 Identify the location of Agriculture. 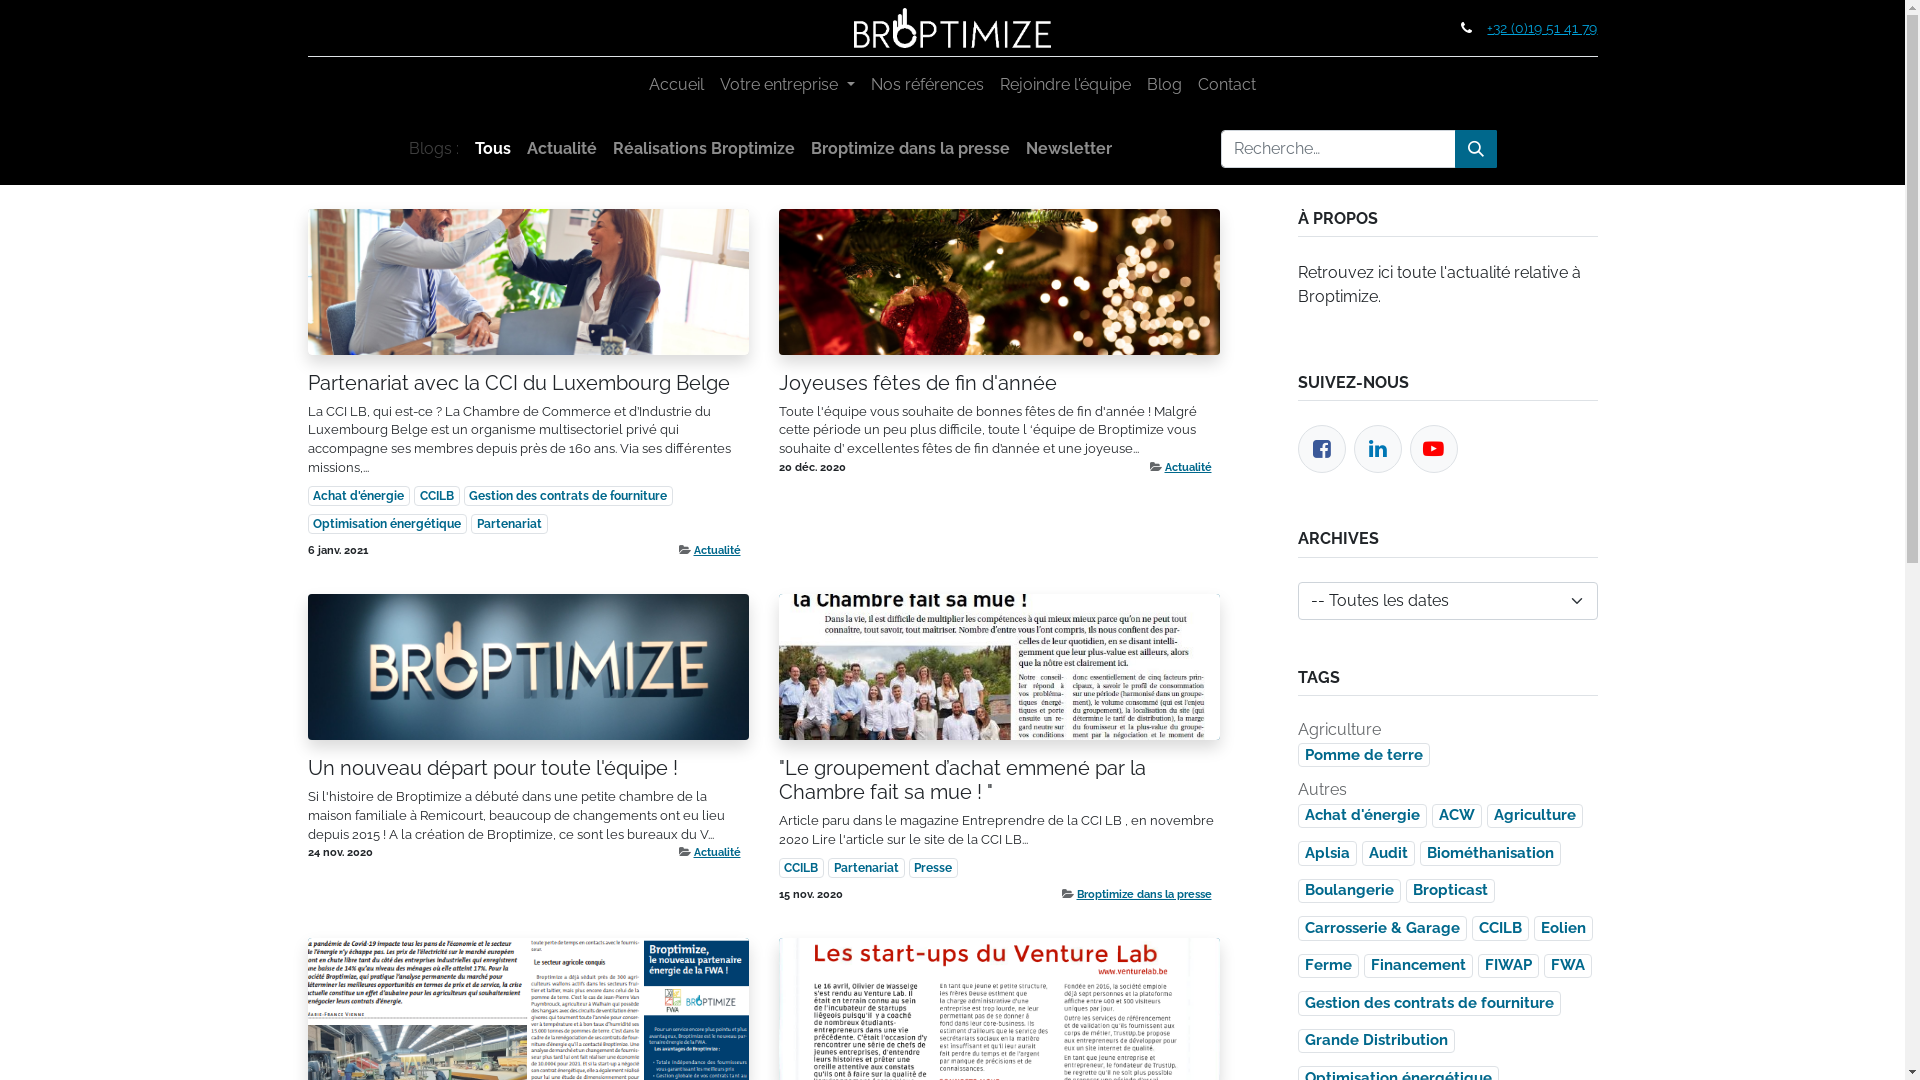
(1534, 816).